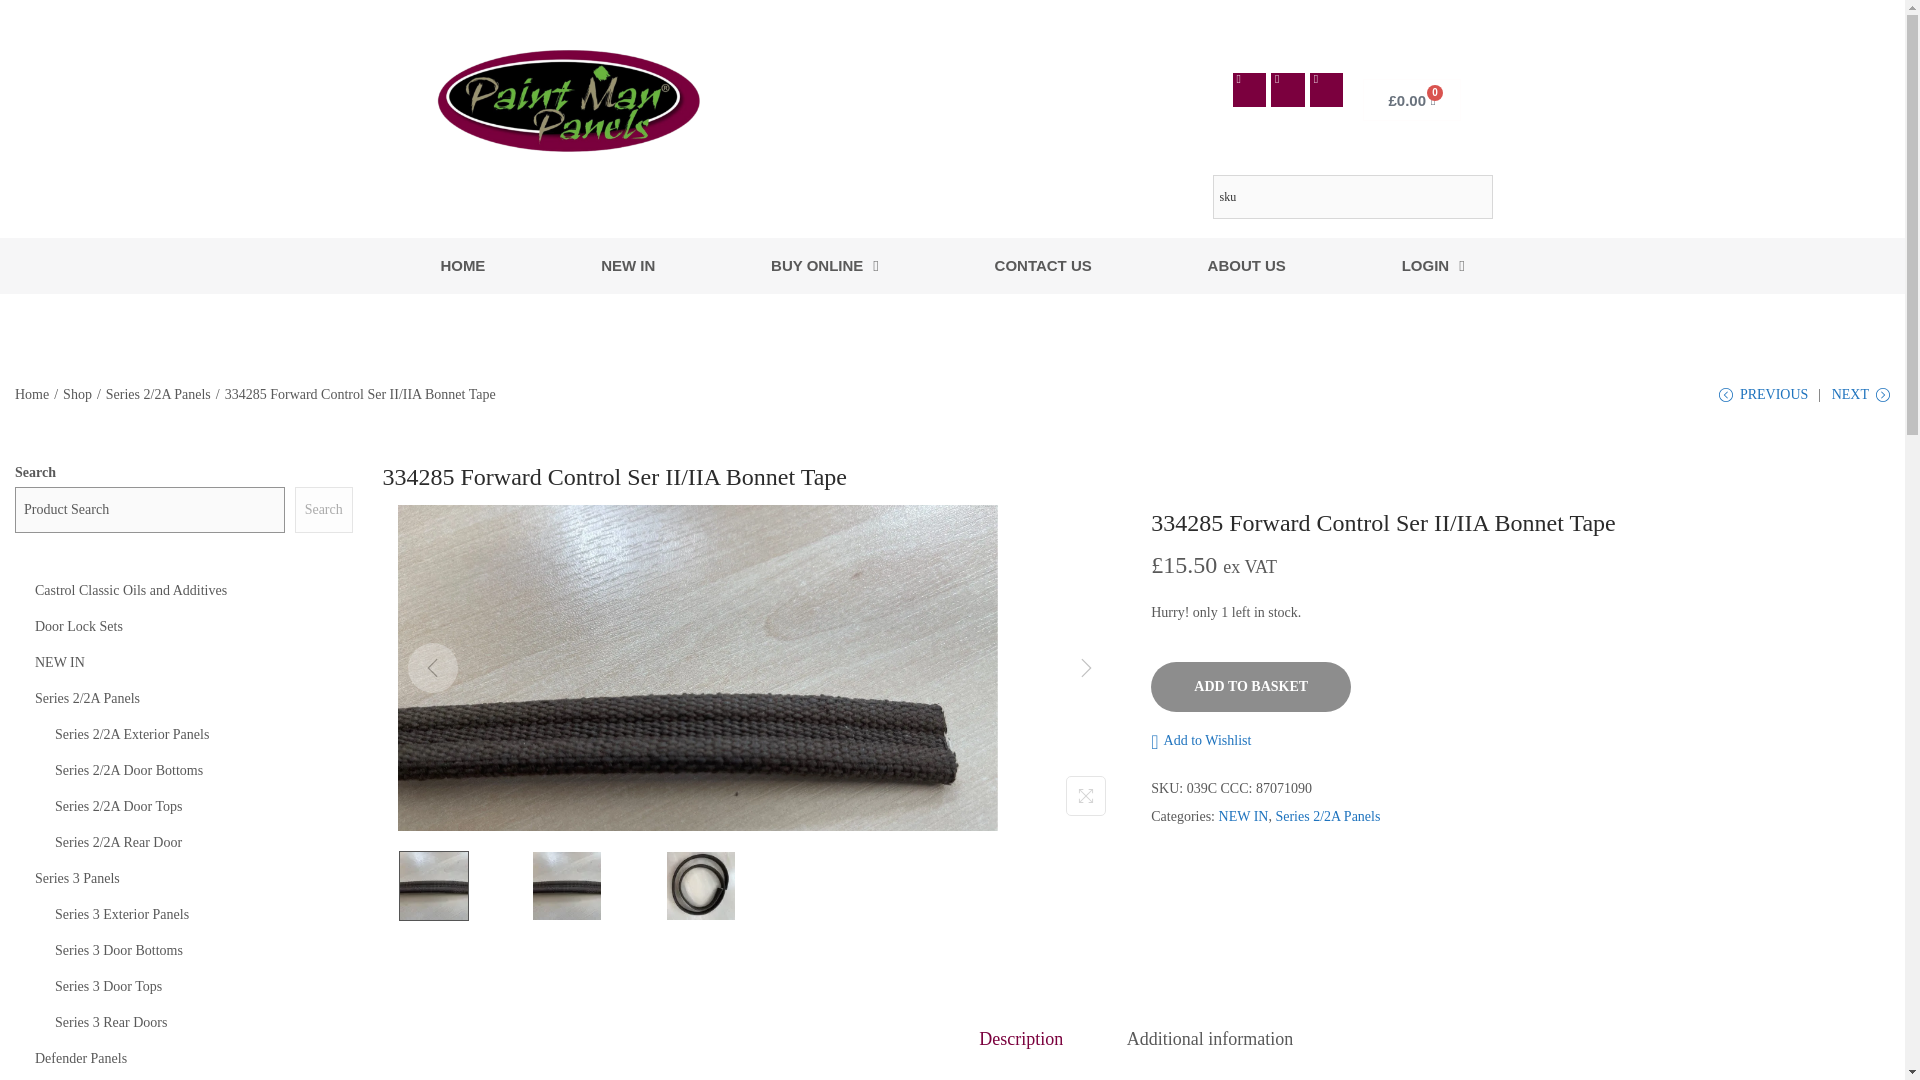 This screenshot has width=1920, height=1080. Describe the element at coordinates (1247, 265) in the screenshot. I see `ABOUT US` at that location.